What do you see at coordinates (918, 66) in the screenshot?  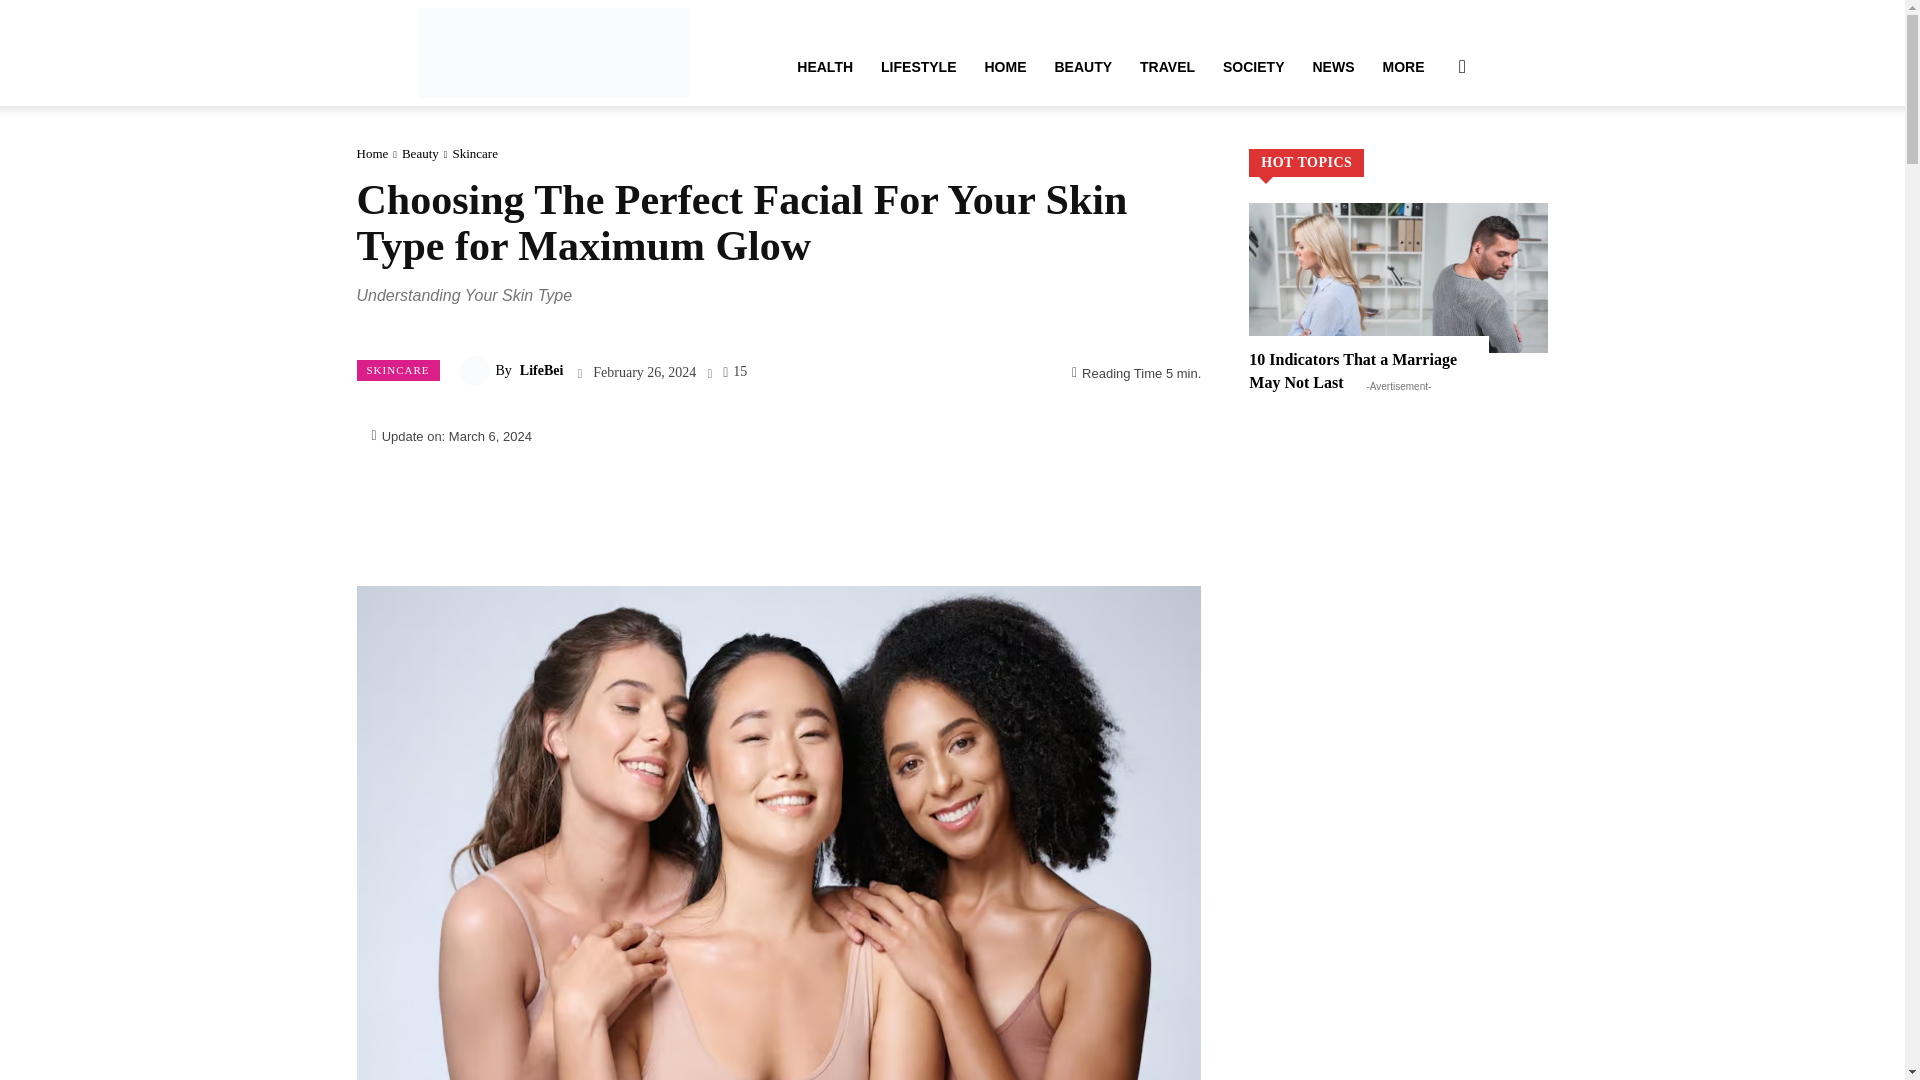 I see `LIFESTYLE` at bounding box center [918, 66].